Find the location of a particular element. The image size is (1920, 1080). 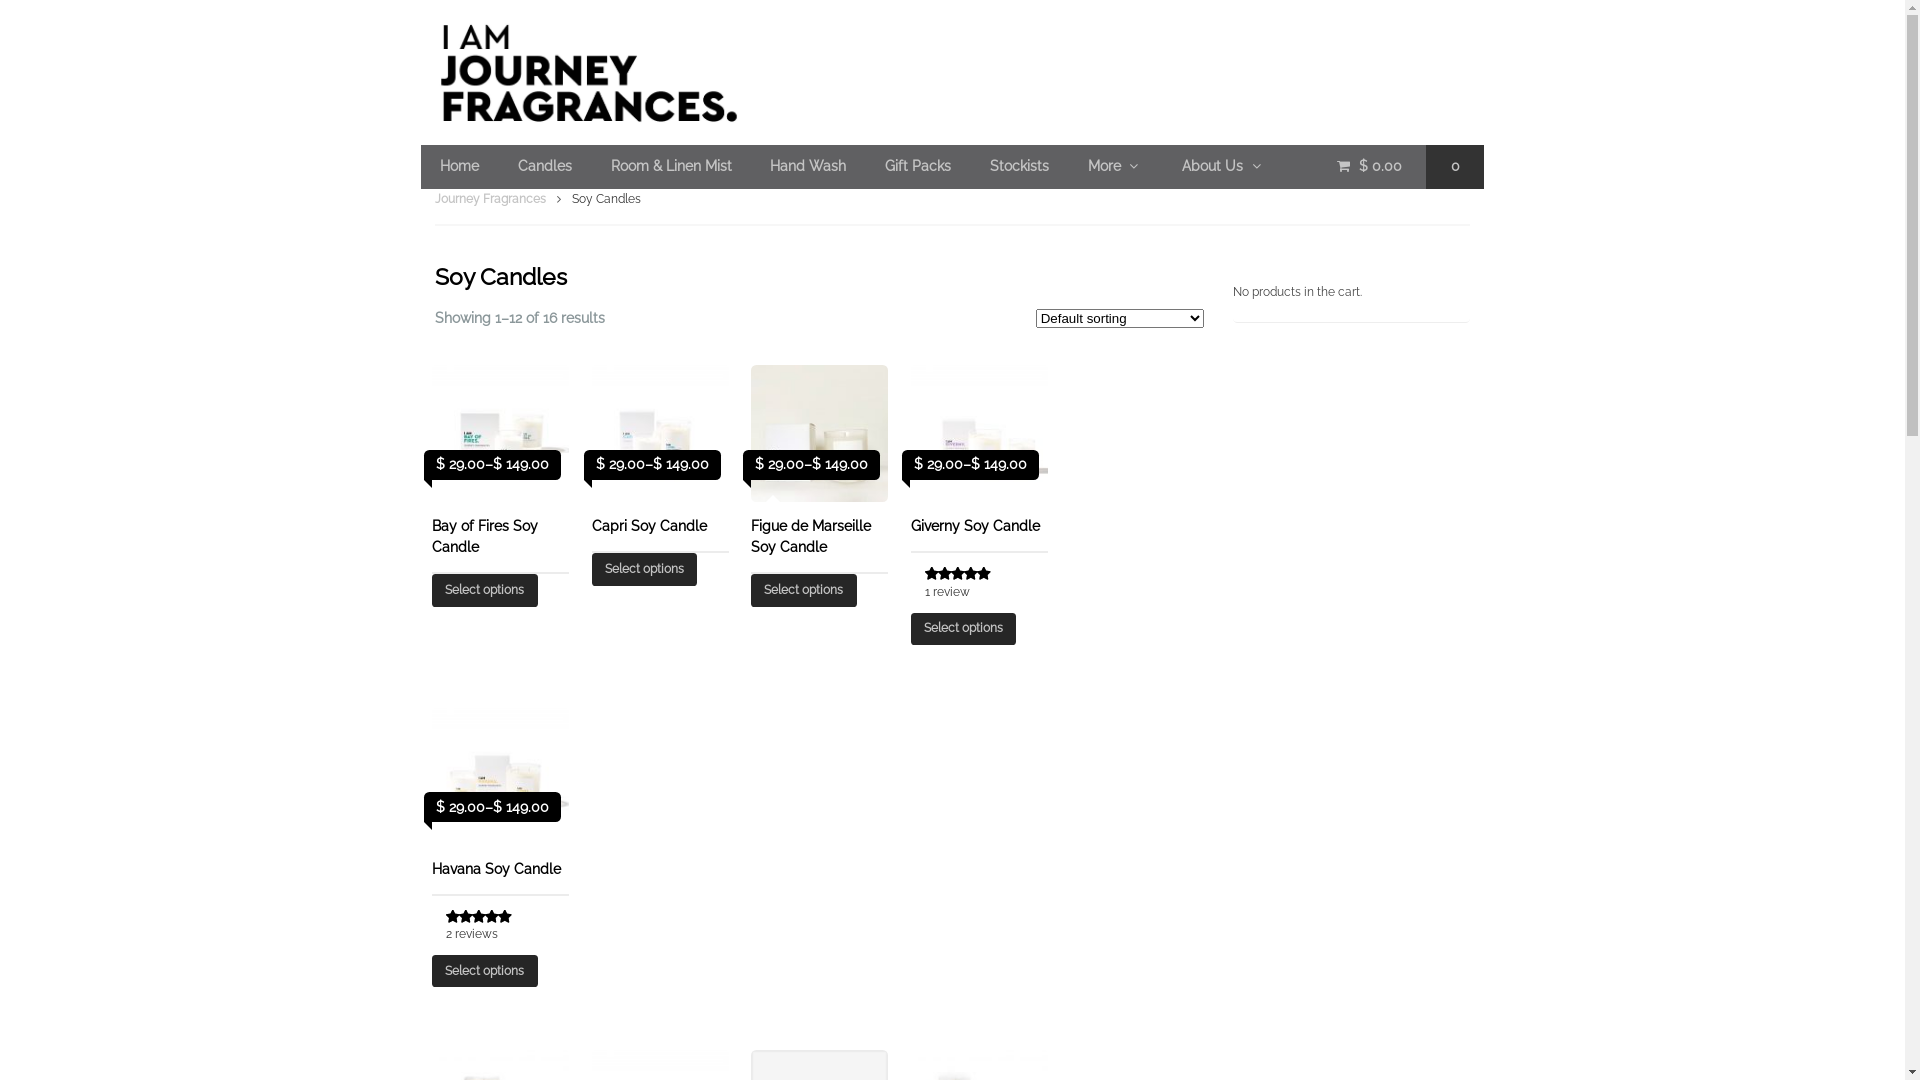

Select options is located at coordinates (644, 569).